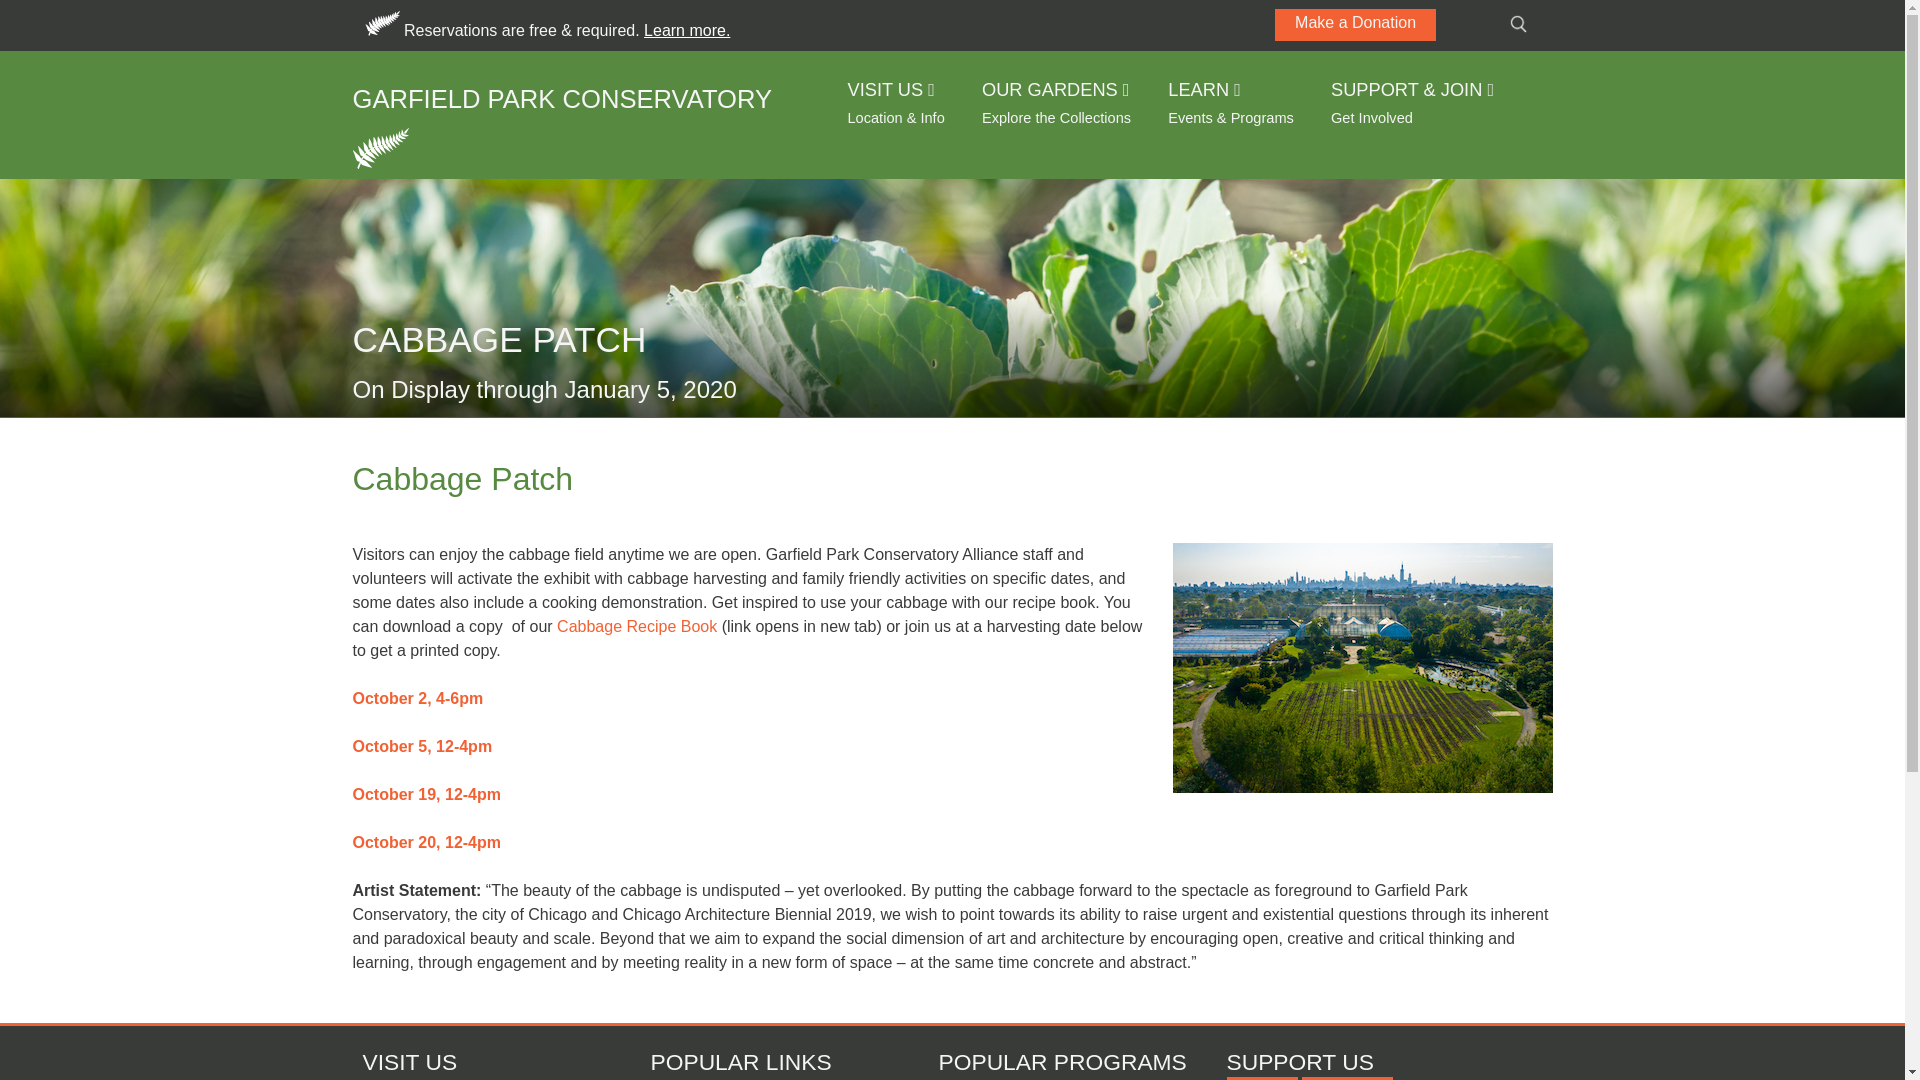 This screenshot has height=1080, width=1920. Describe the element at coordinates (1522, 23) in the screenshot. I see `Search for:` at that location.